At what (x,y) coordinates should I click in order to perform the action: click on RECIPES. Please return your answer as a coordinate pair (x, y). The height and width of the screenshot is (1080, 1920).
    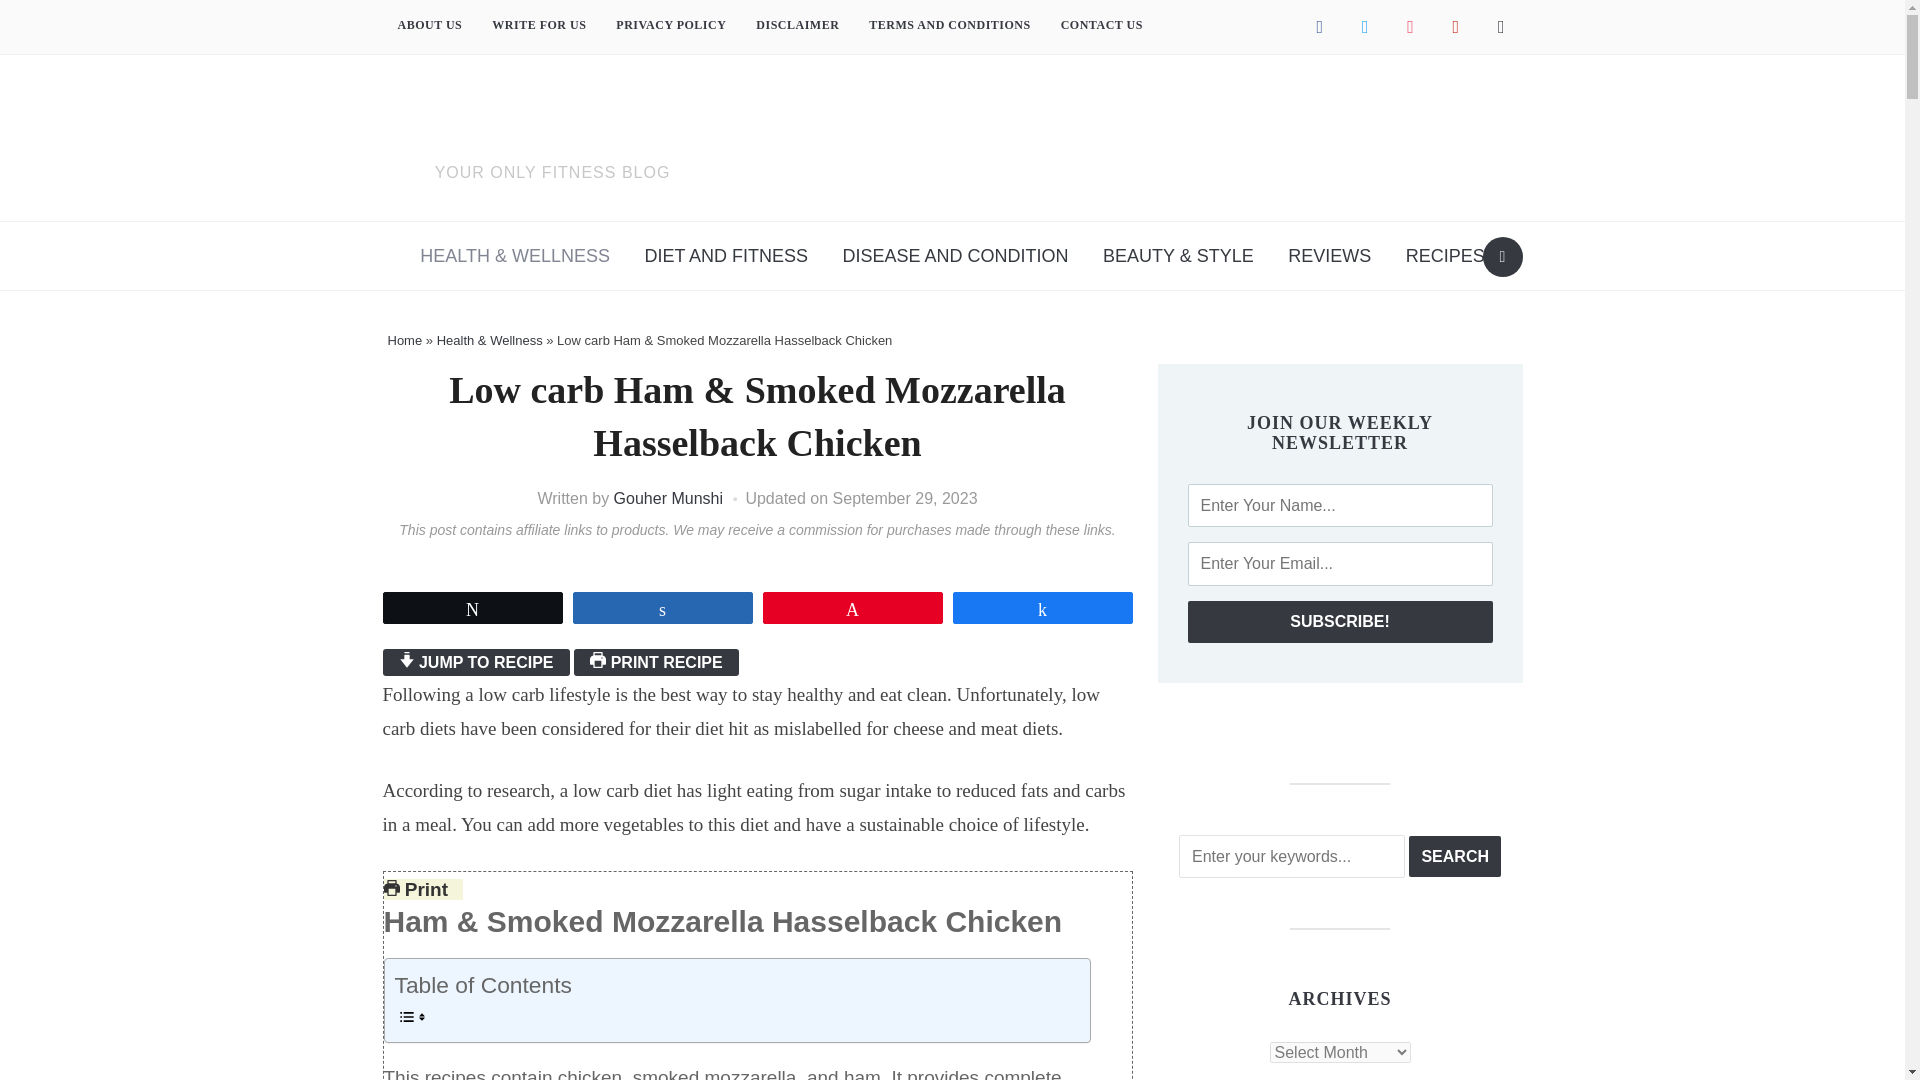
    Looking at the image, I should click on (1444, 256).